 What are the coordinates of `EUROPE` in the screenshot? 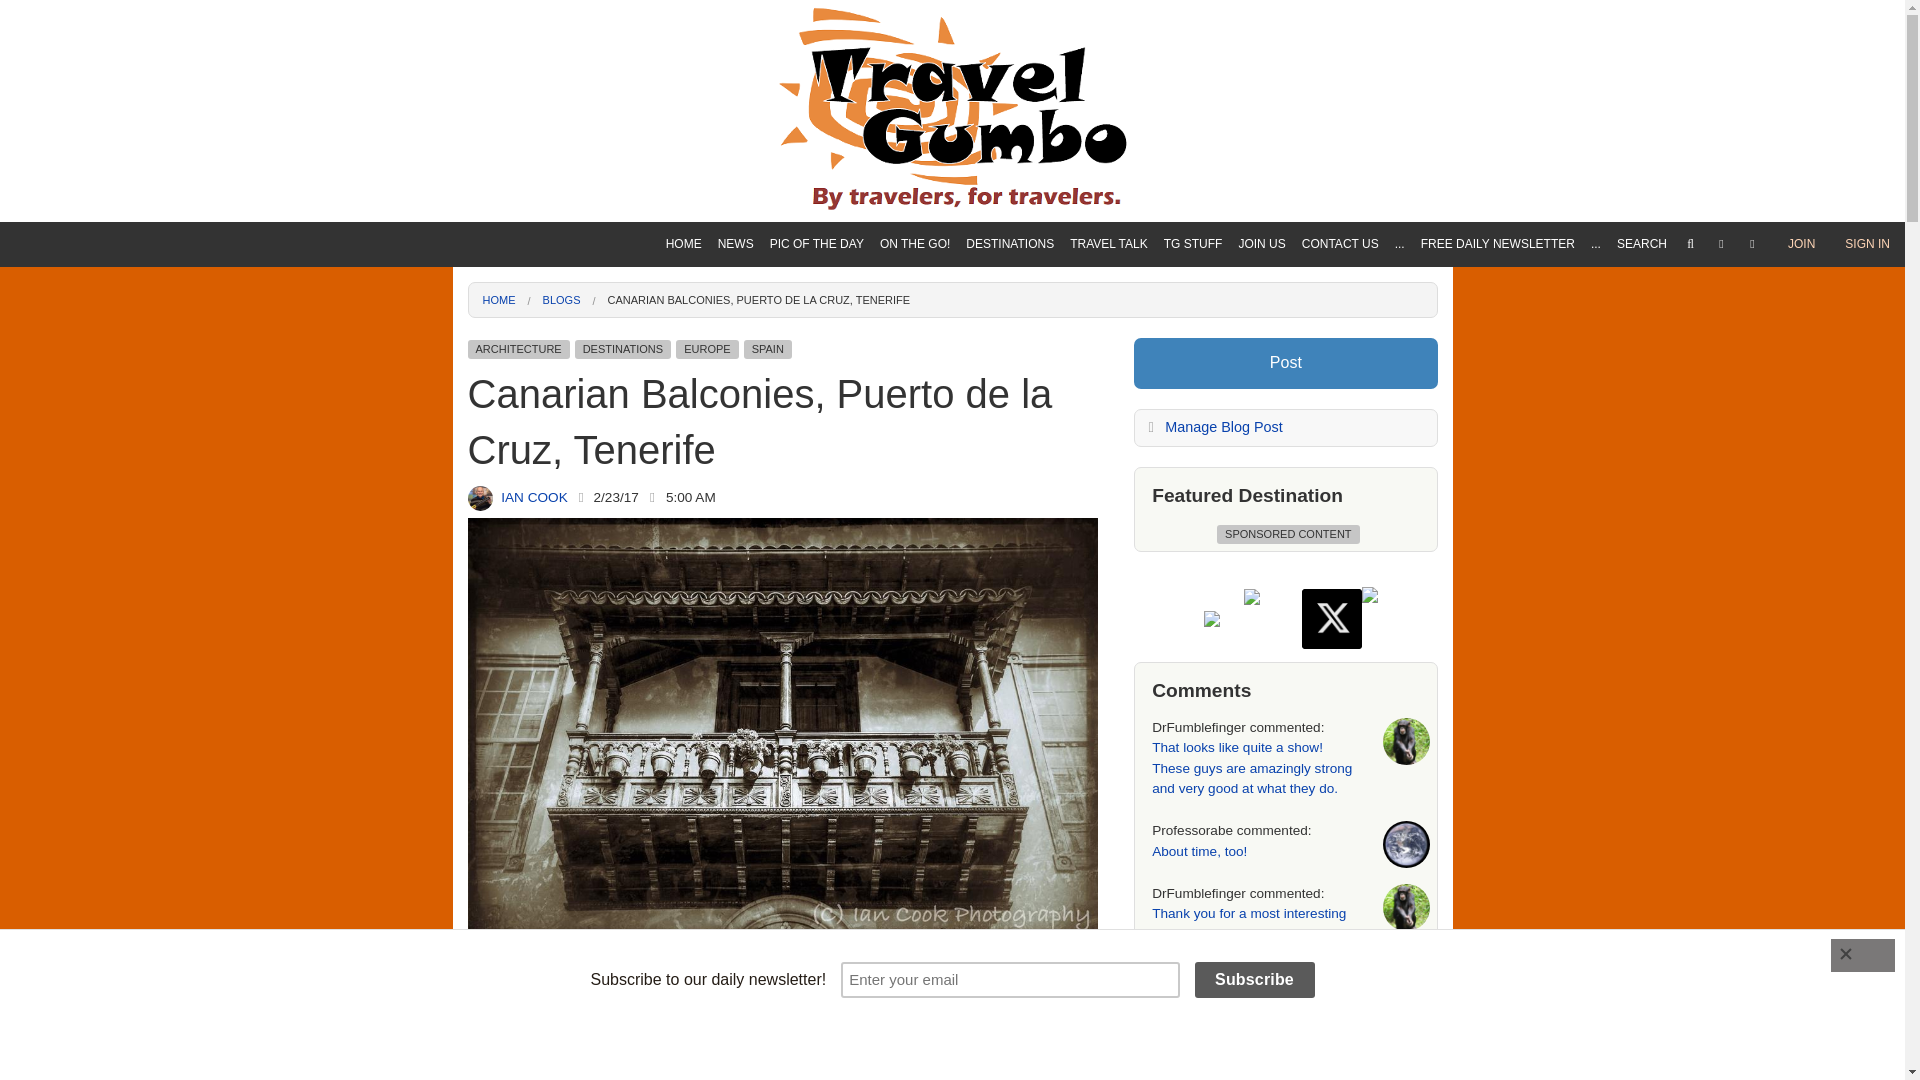 It's located at (1010, 390).